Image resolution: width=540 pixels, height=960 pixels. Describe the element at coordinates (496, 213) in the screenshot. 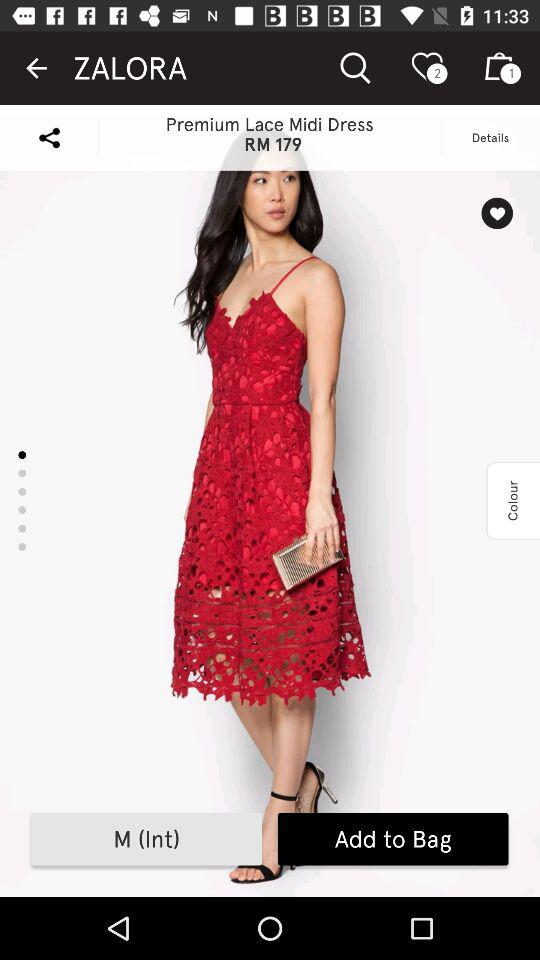

I see `select like` at that location.